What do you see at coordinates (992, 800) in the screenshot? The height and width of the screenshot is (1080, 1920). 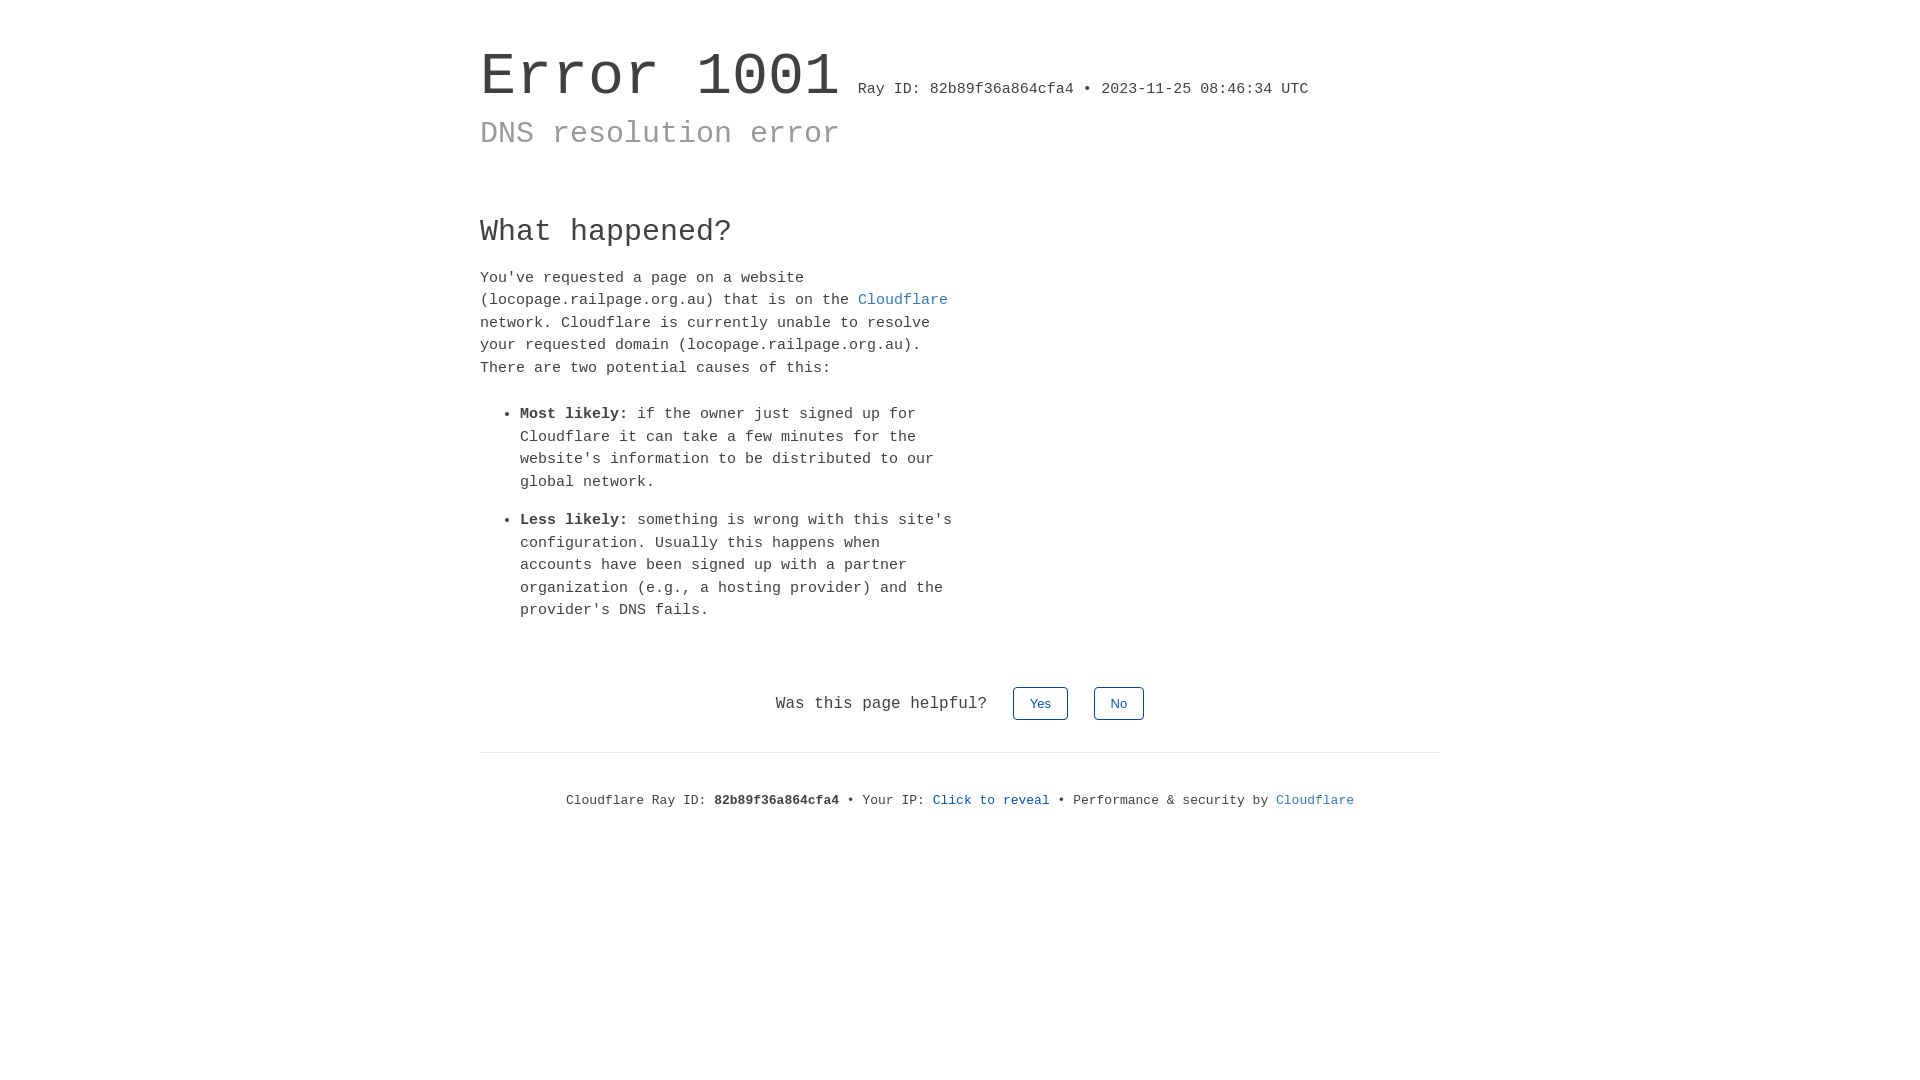 I see `Click to reveal` at bounding box center [992, 800].